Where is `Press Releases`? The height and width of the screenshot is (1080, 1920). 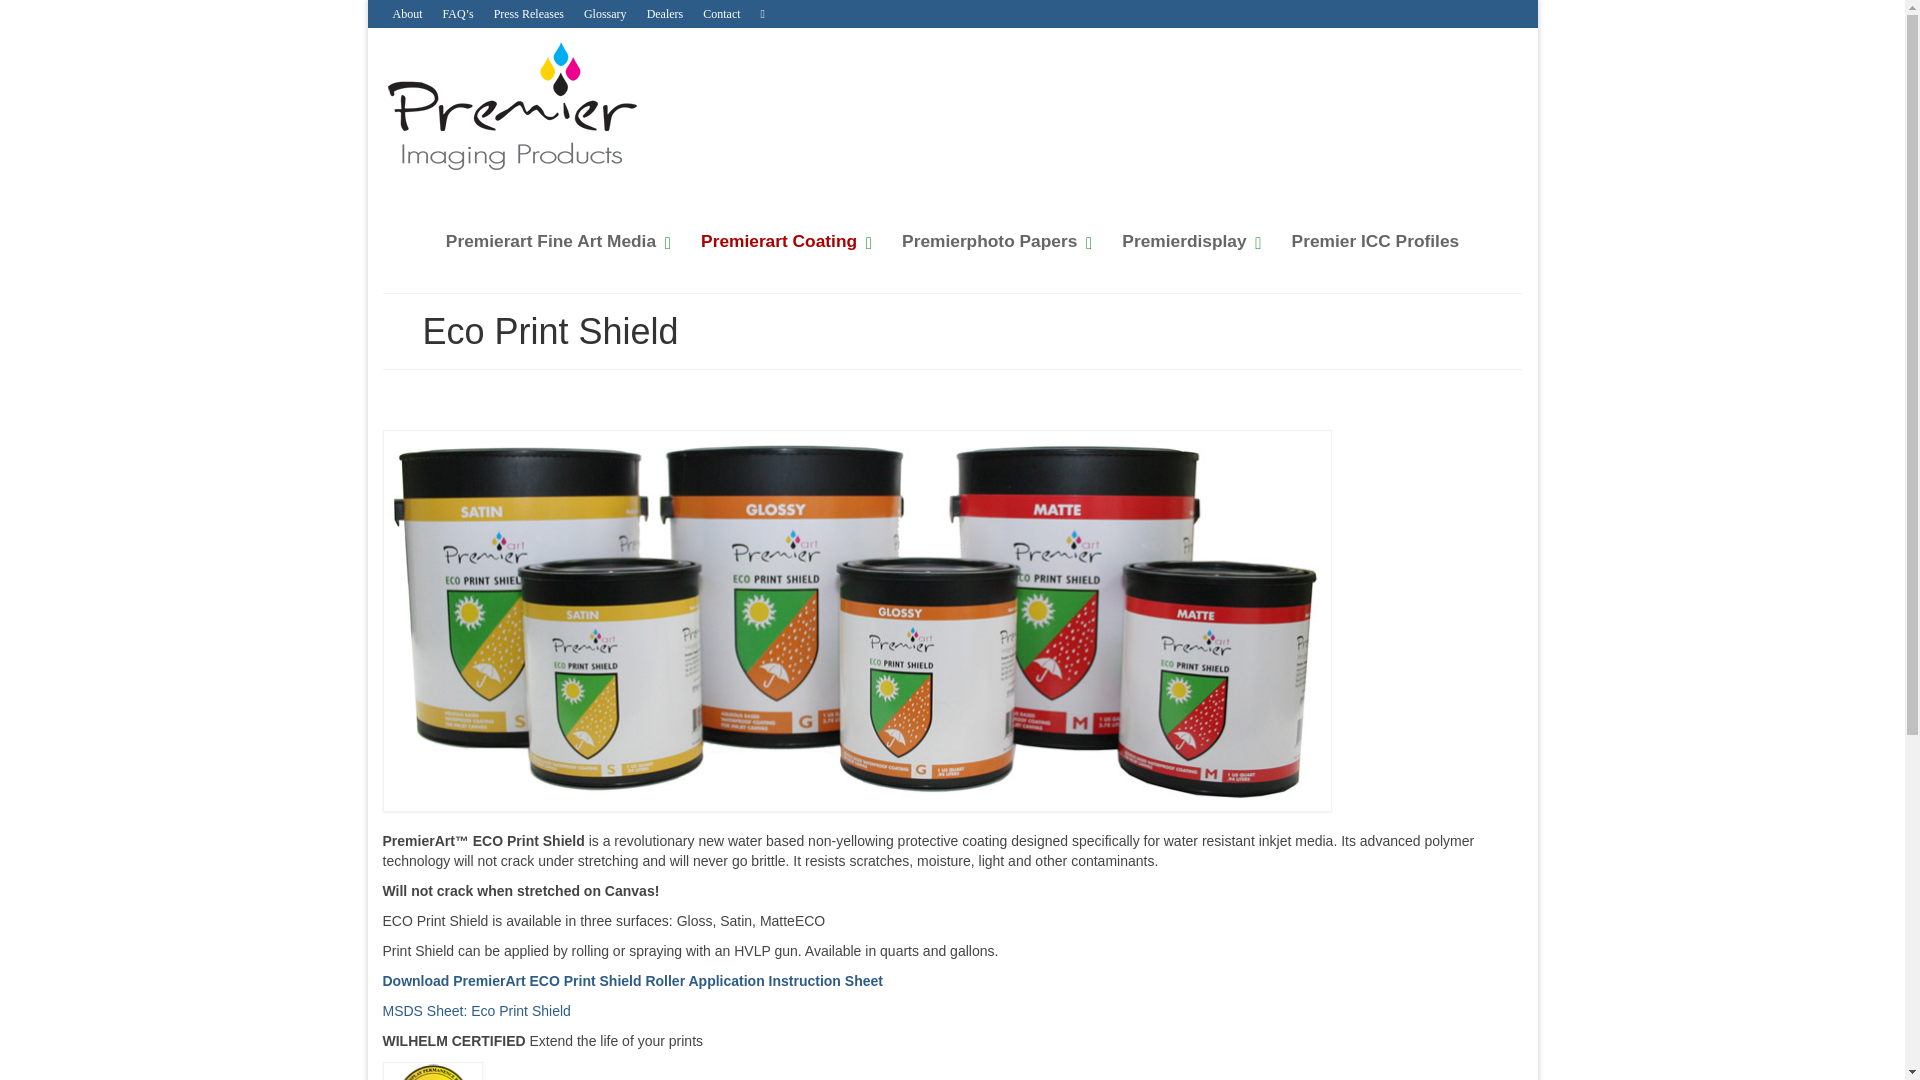 Press Releases is located at coordinates (528, 14).